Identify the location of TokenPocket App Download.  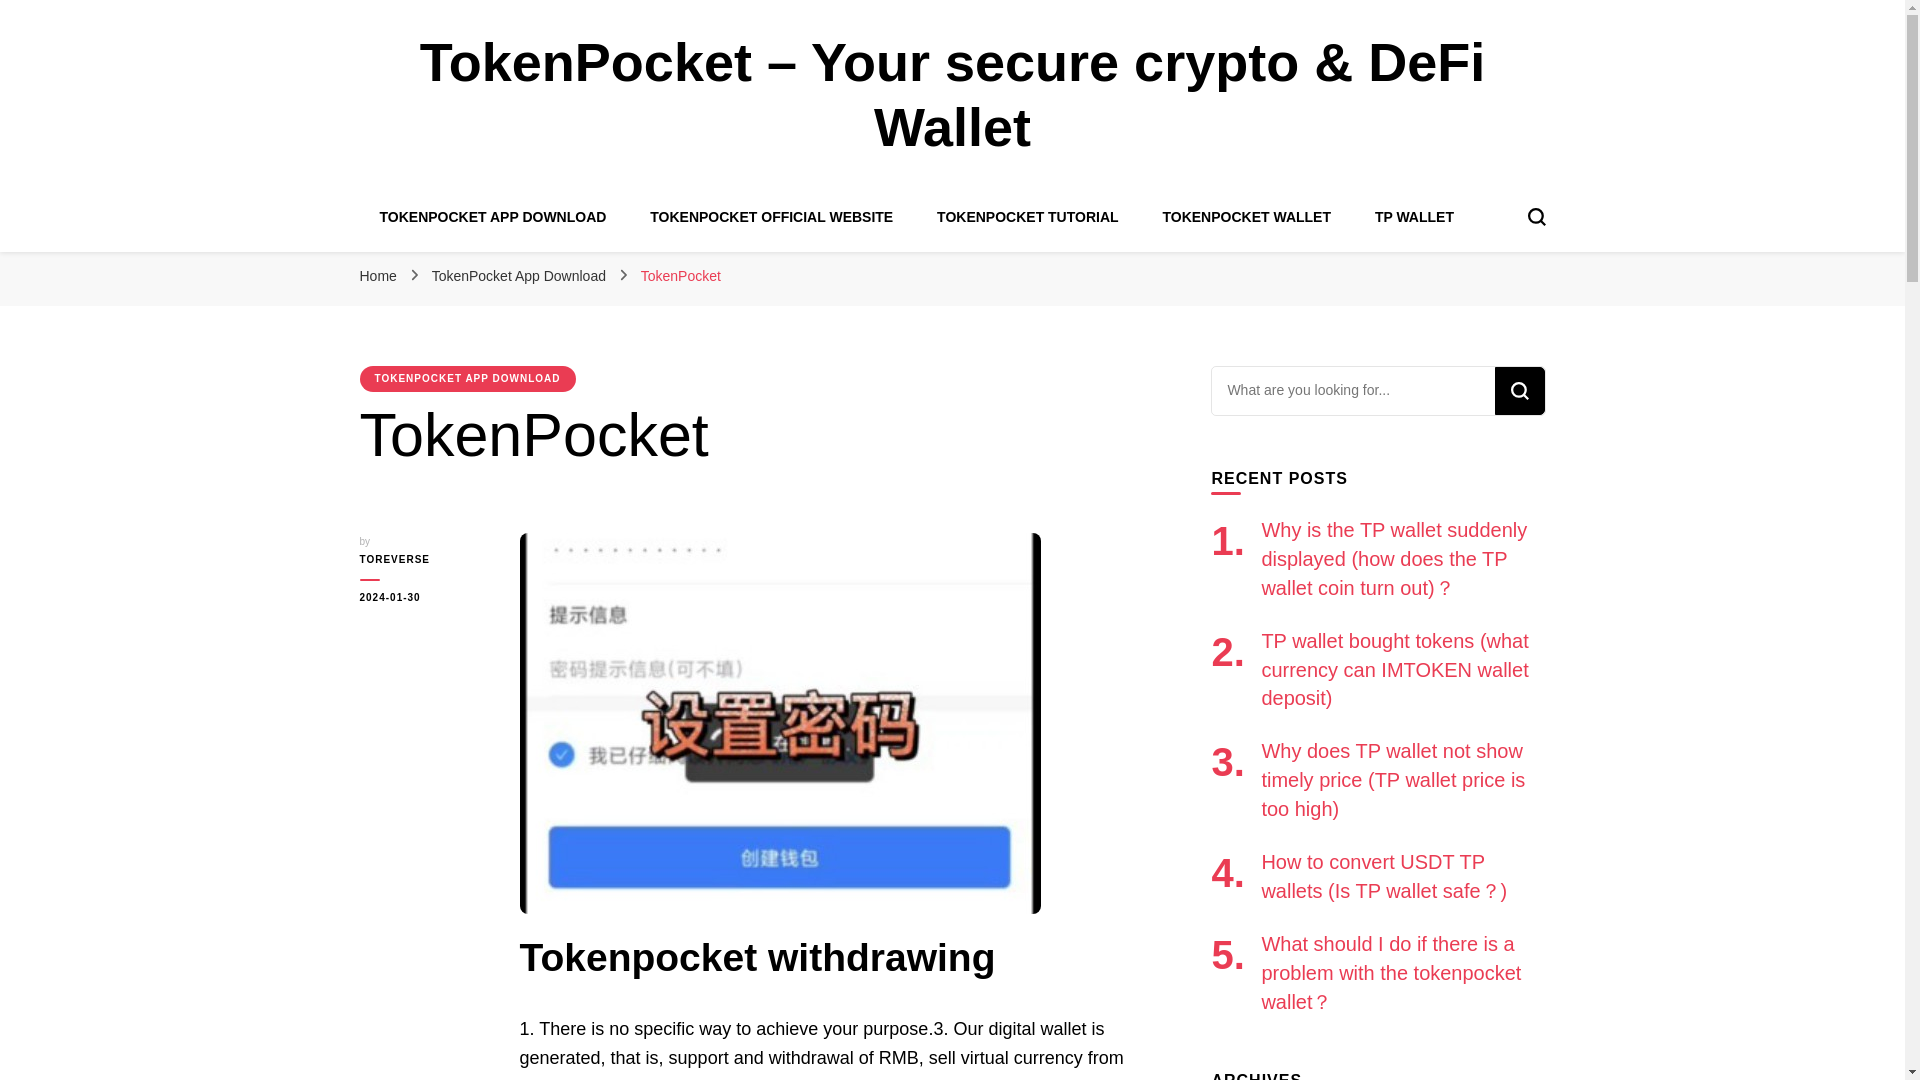
(521, 276).